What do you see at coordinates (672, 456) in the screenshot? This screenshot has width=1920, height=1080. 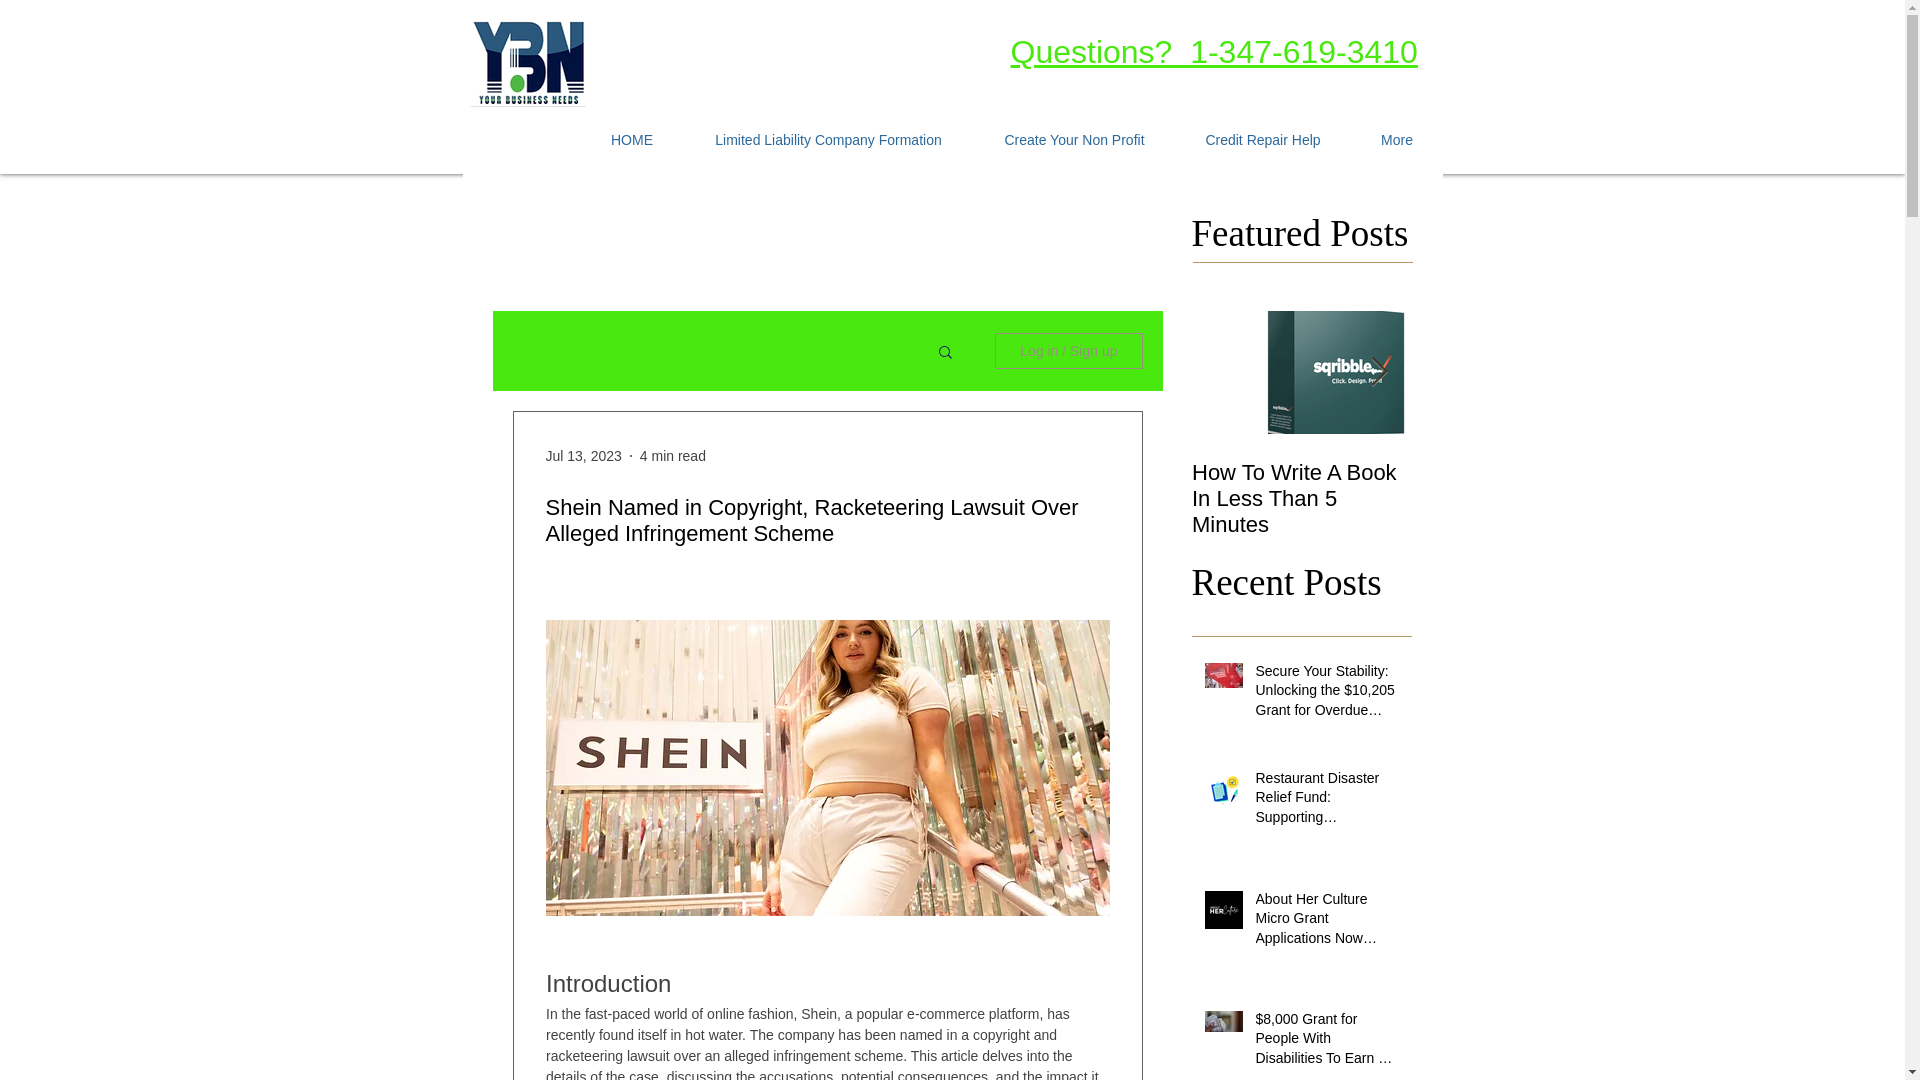 I see `4 min read` at bounding box center [672, 456].